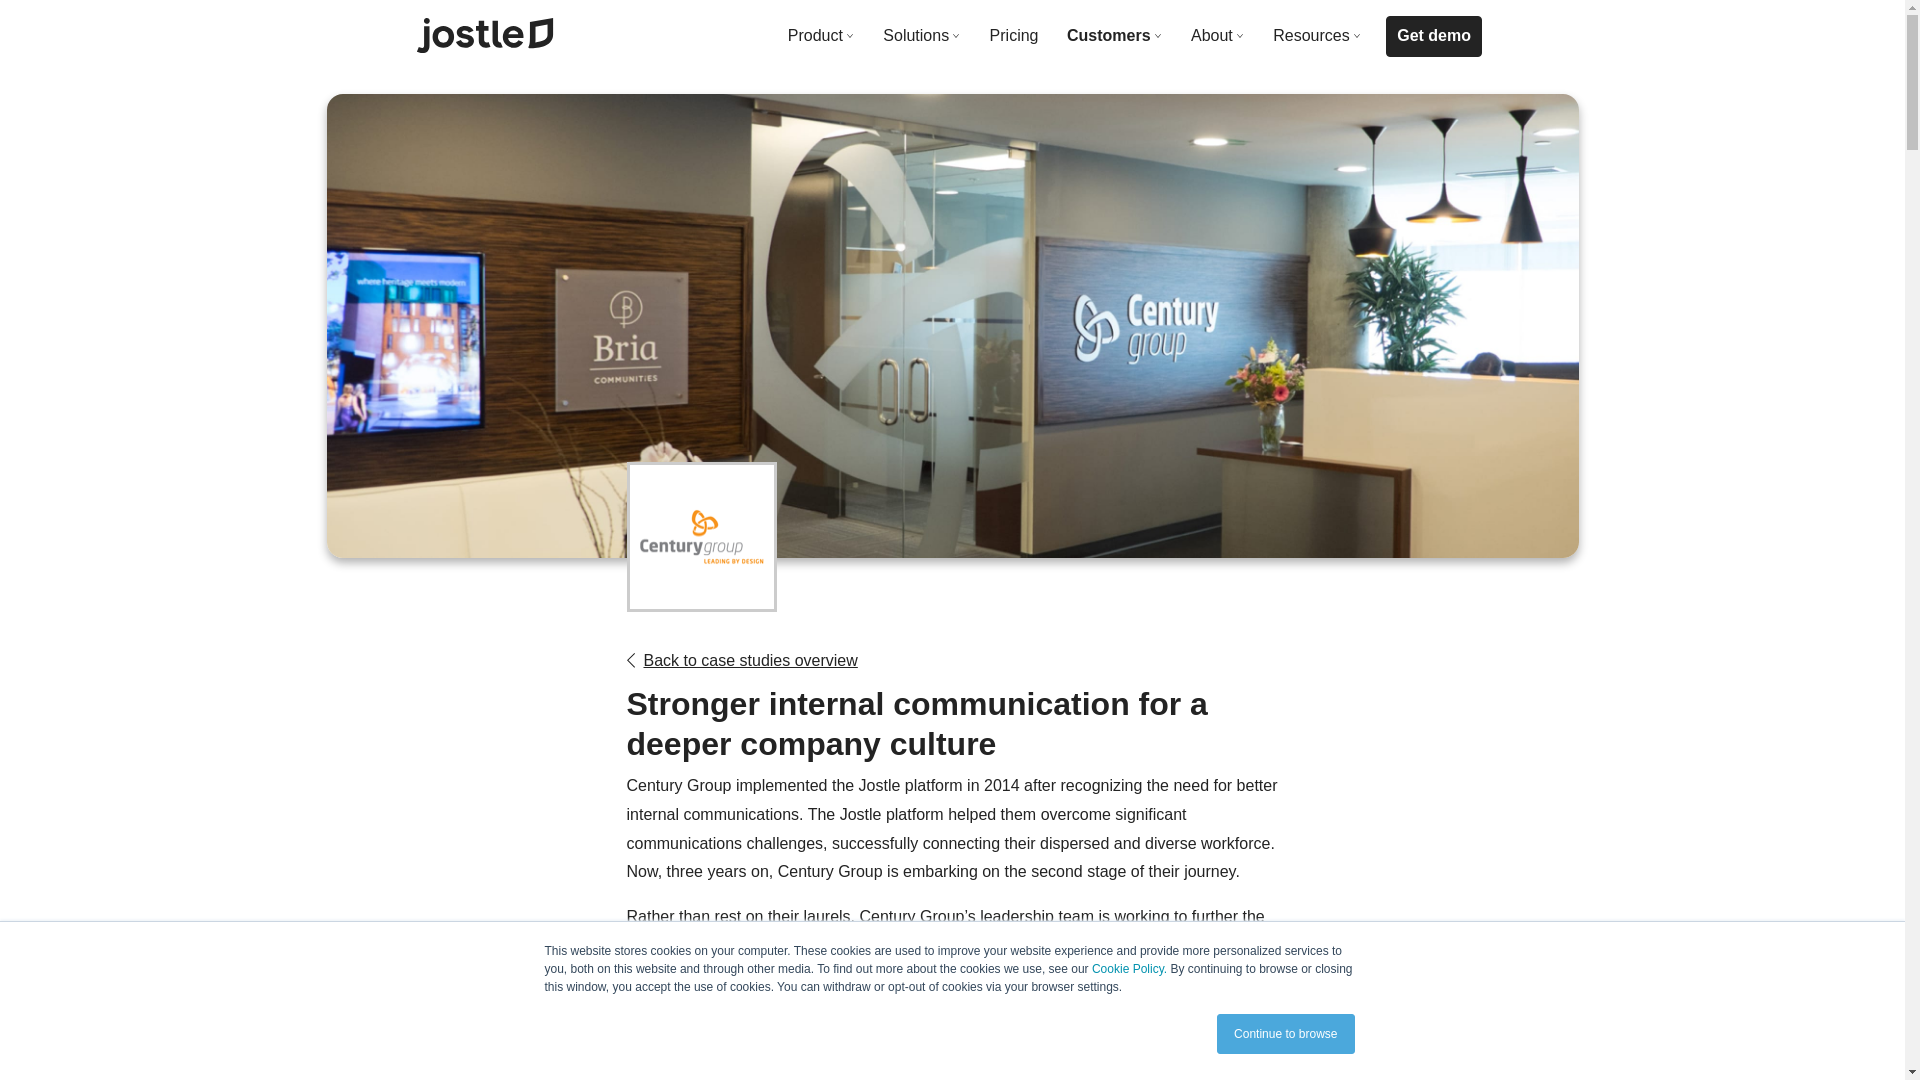 This screenshot has width=1920, height=1080. What do you see at coordinates (1130, 969) in the screenshot?
I see `Cookie Policy.` at bounding box center [1130, 969].